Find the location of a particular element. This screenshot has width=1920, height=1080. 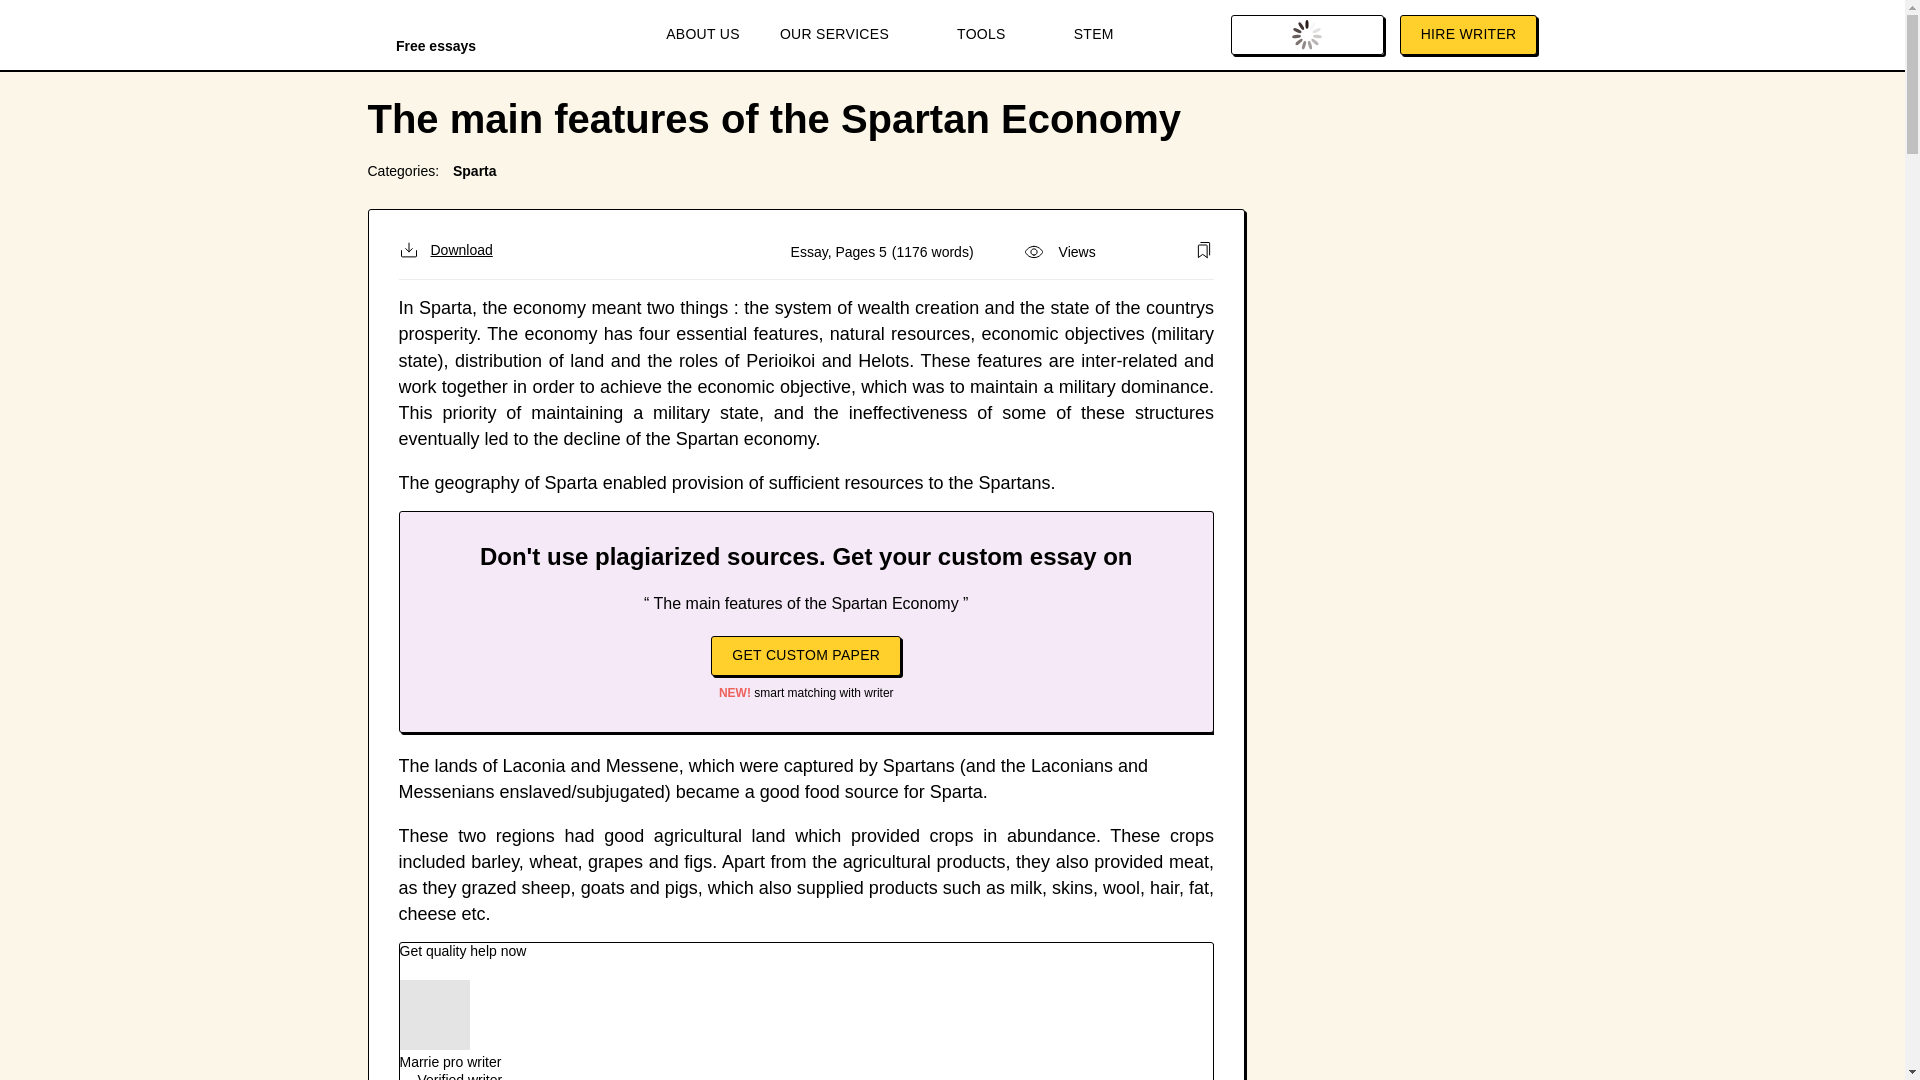

STEM is located at coordinates (1094, 35).